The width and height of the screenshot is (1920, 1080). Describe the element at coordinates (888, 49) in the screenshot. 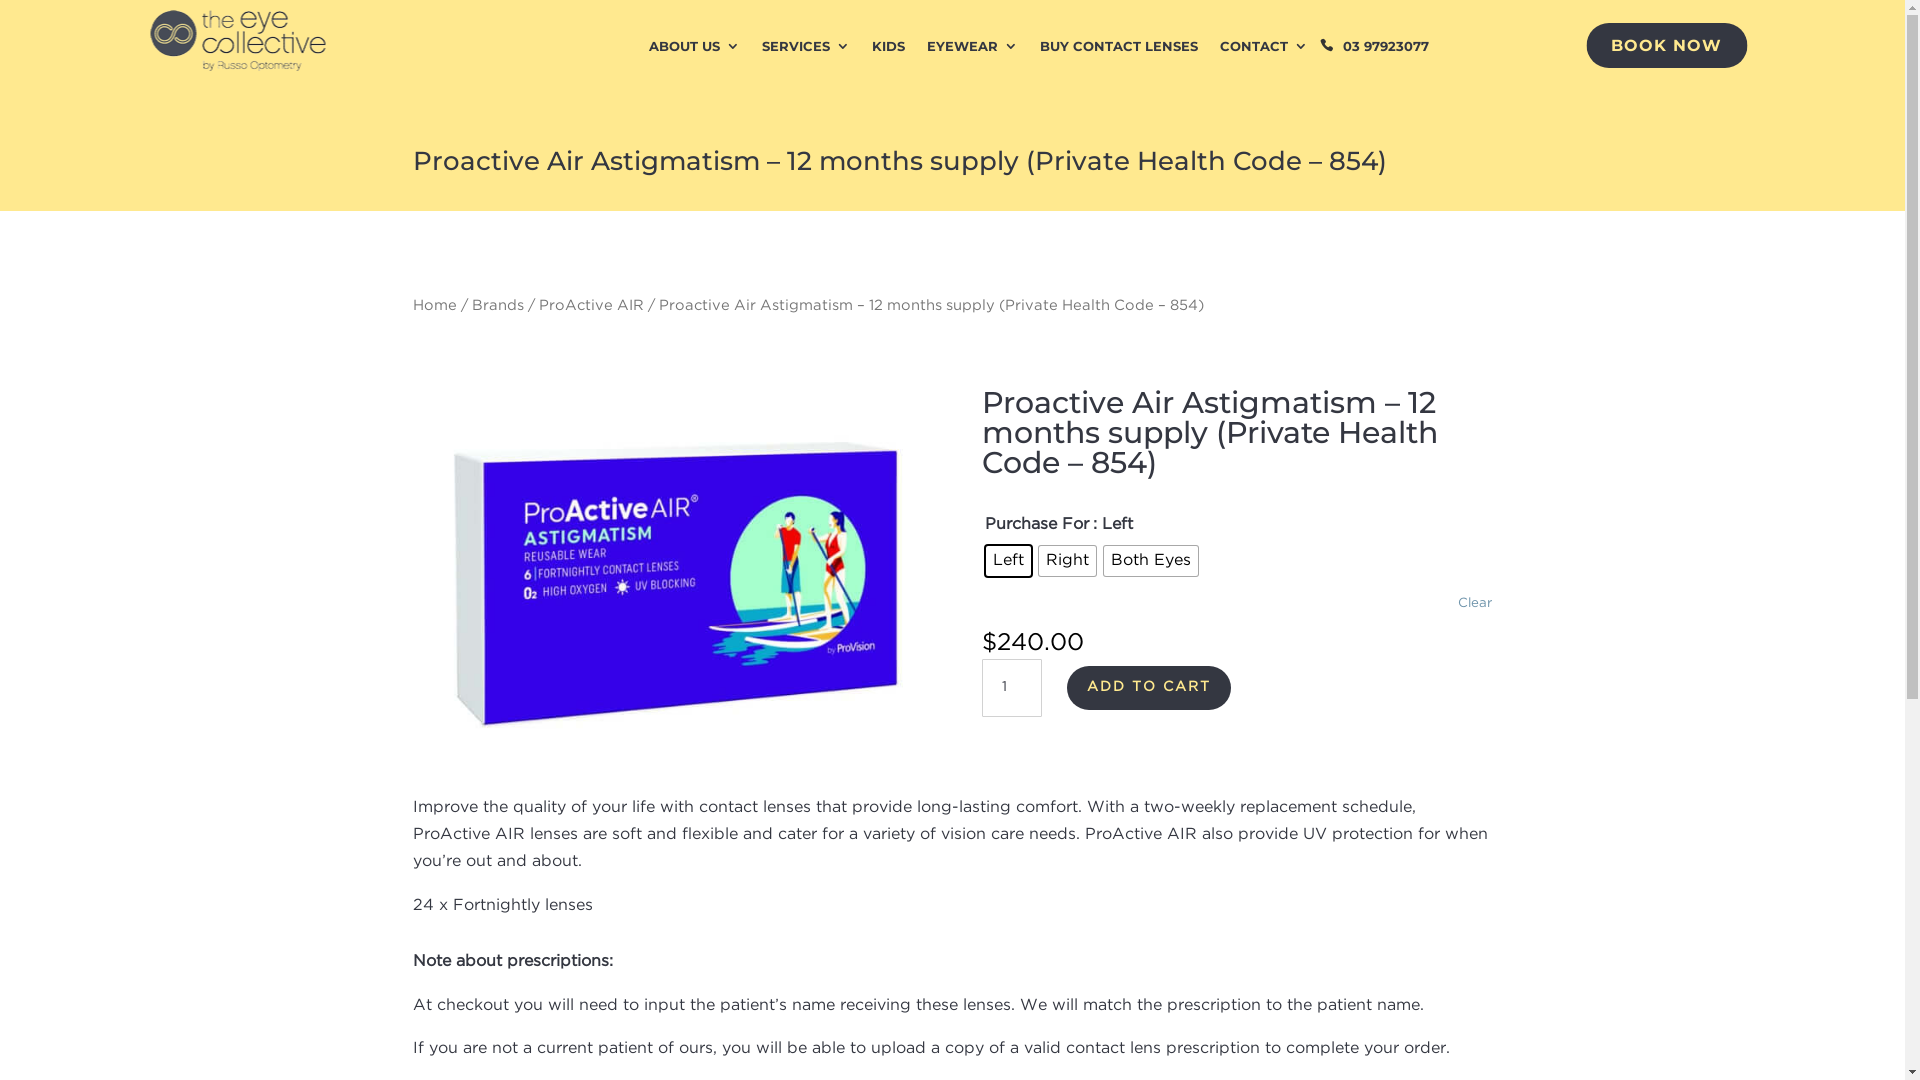

I see `KIDS` at that location.